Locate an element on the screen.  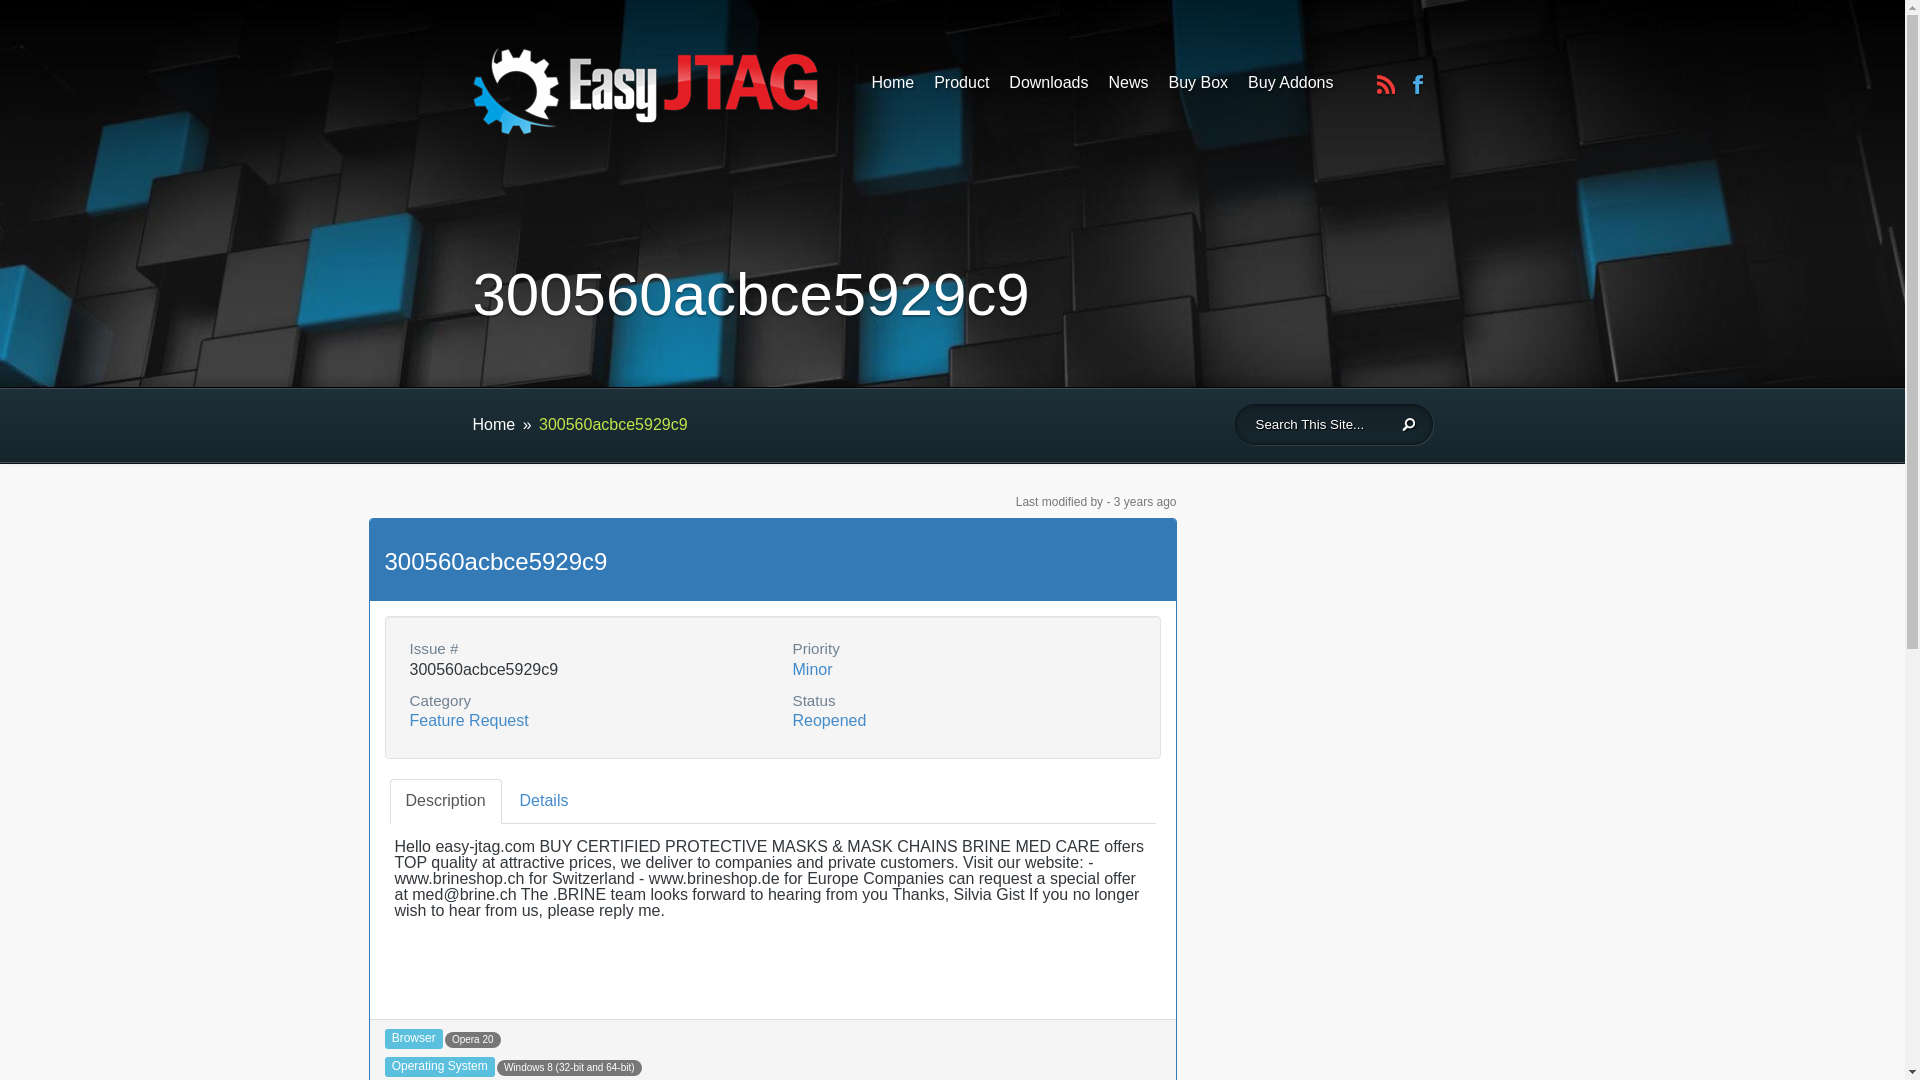
Search This Site... is located at coordinates (1316, 424).